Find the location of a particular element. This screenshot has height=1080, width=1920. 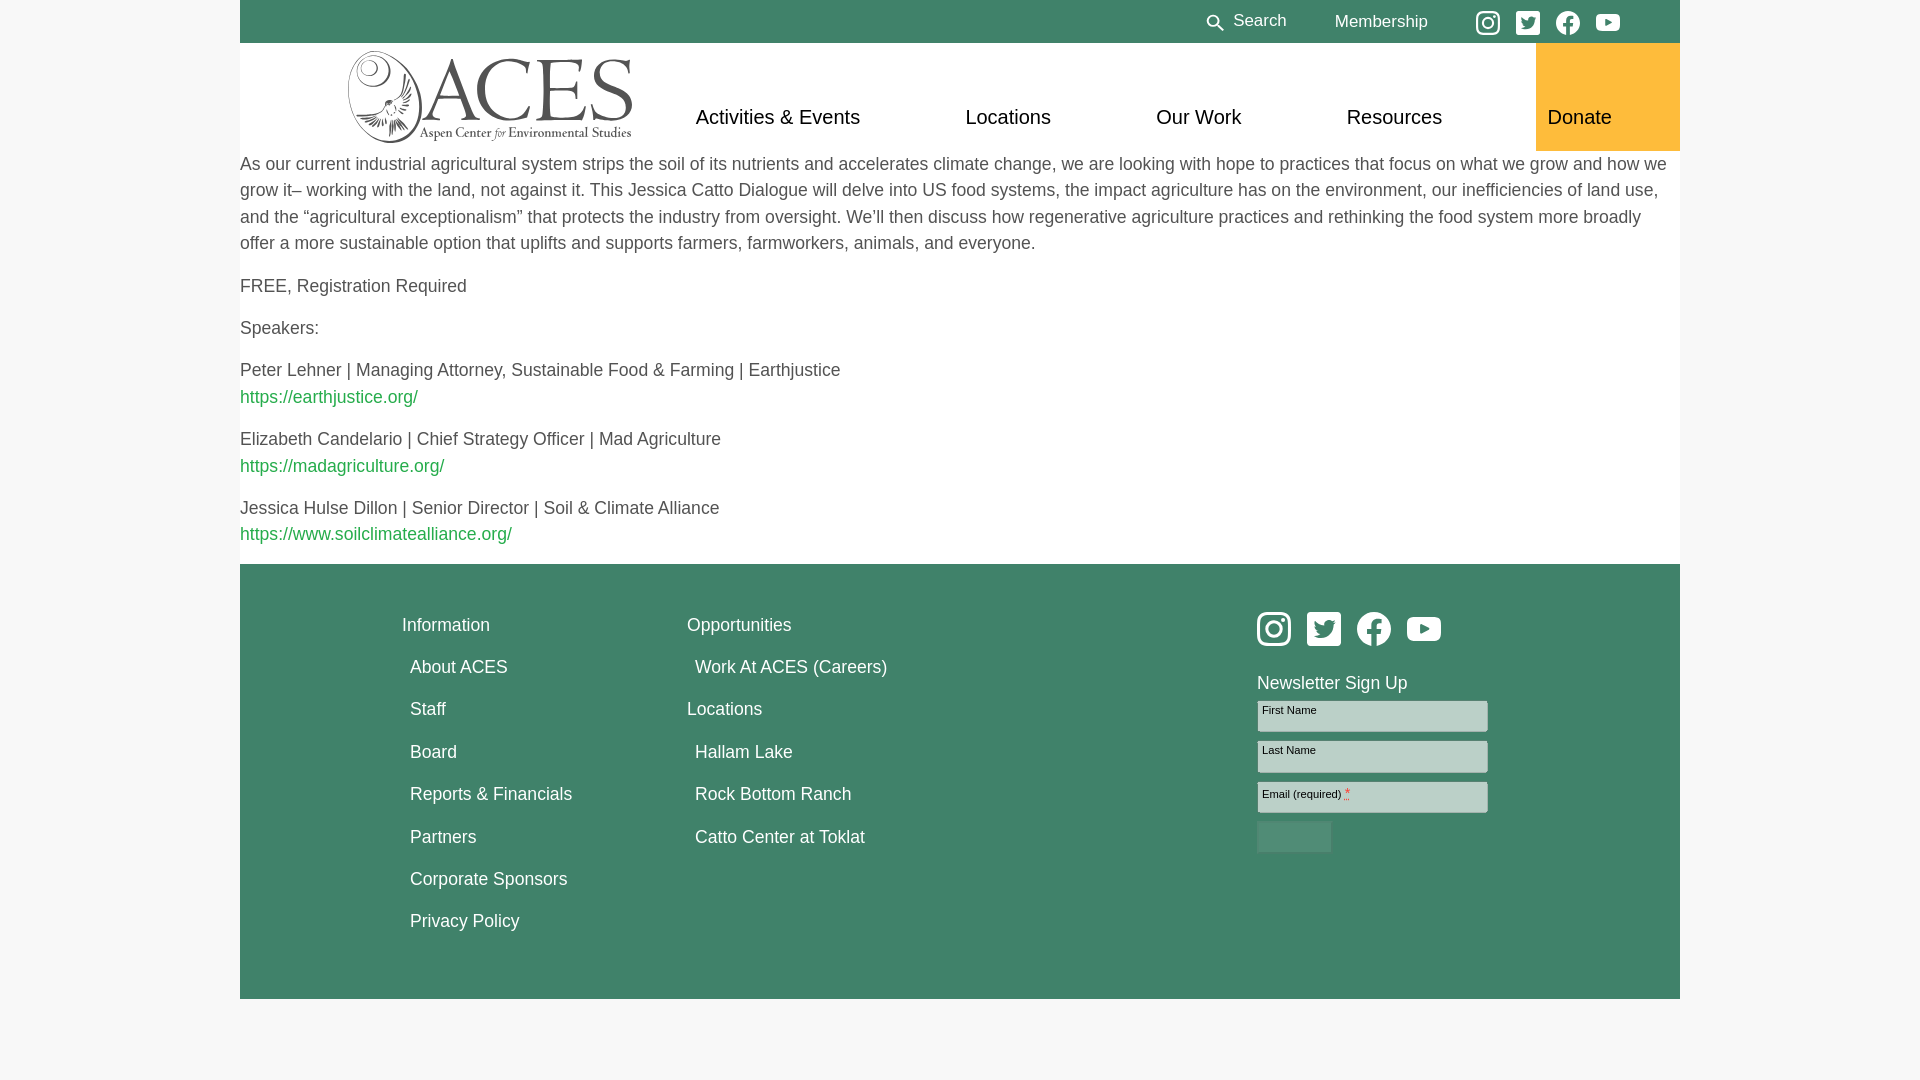

Sign up is located at coordinates (1294, 836).